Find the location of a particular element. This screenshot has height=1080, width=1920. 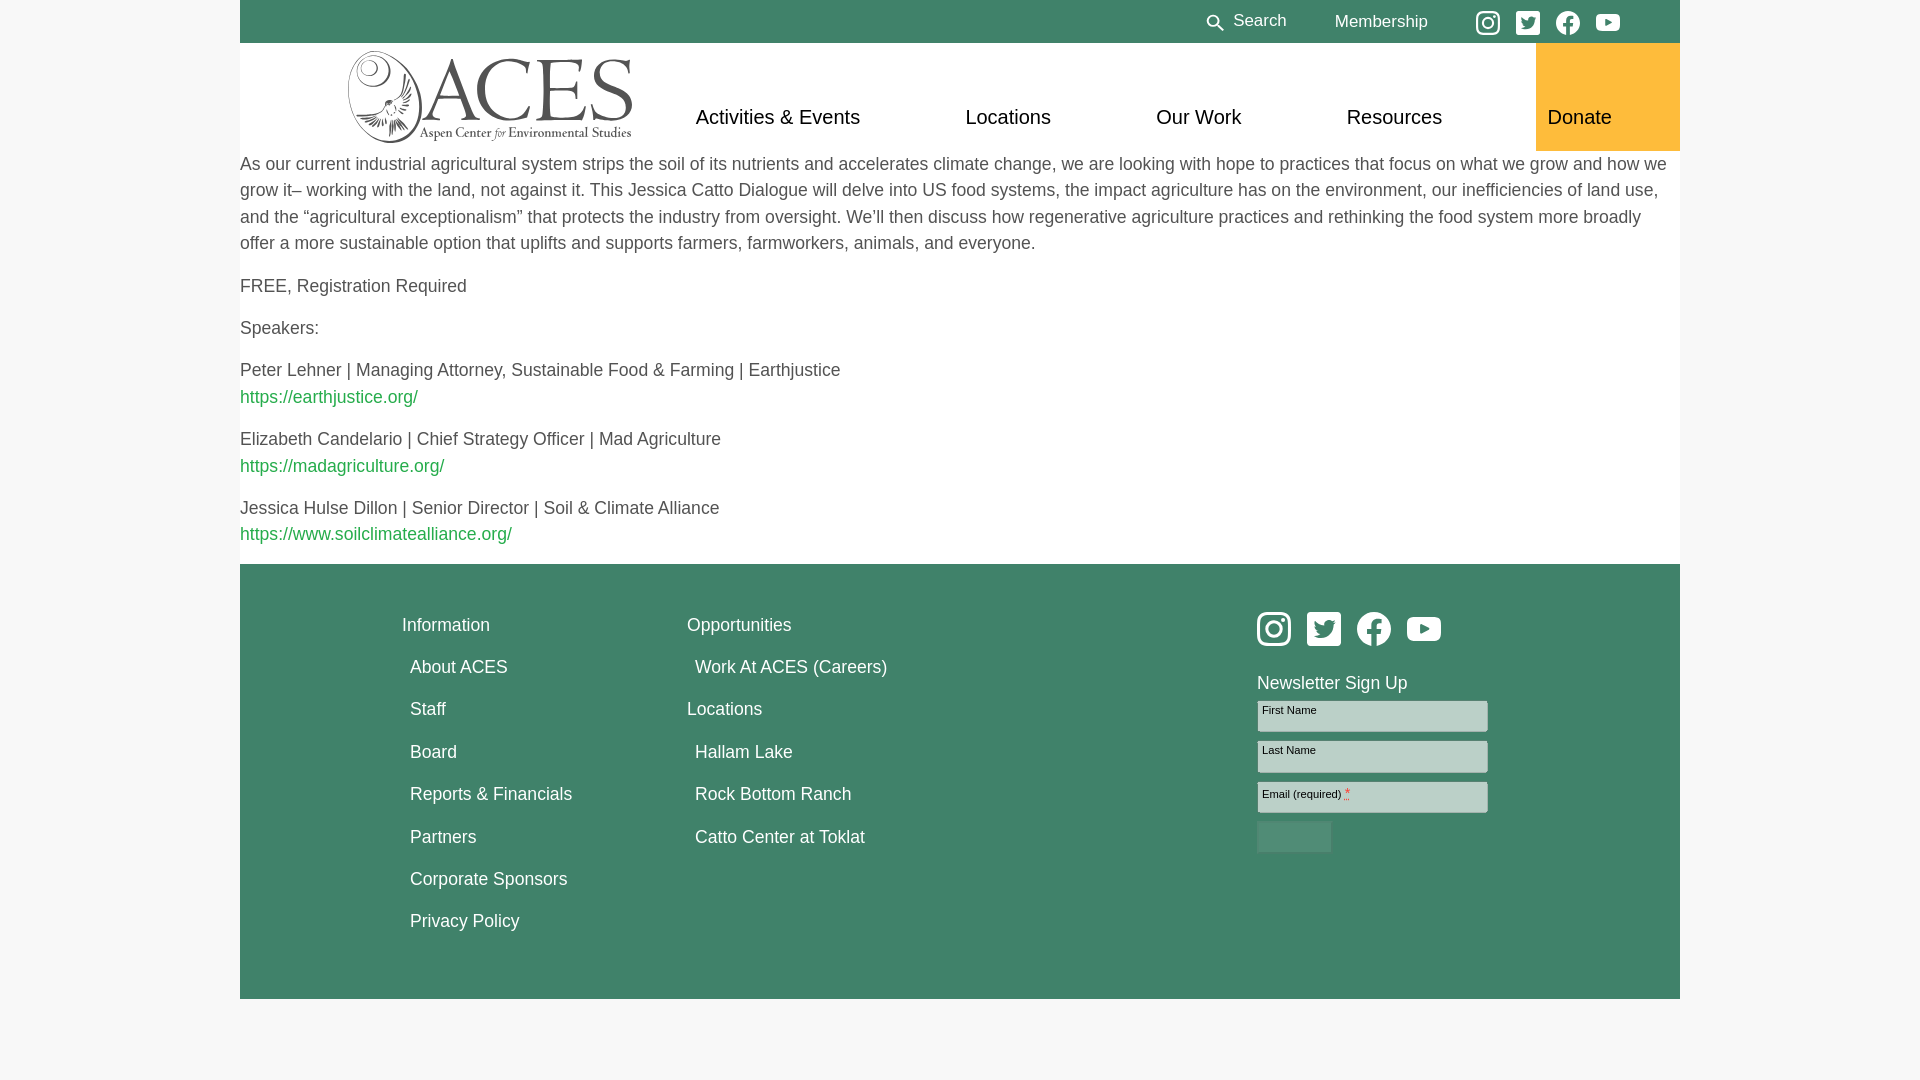

Sign up is located at coordinates (1294, 836).